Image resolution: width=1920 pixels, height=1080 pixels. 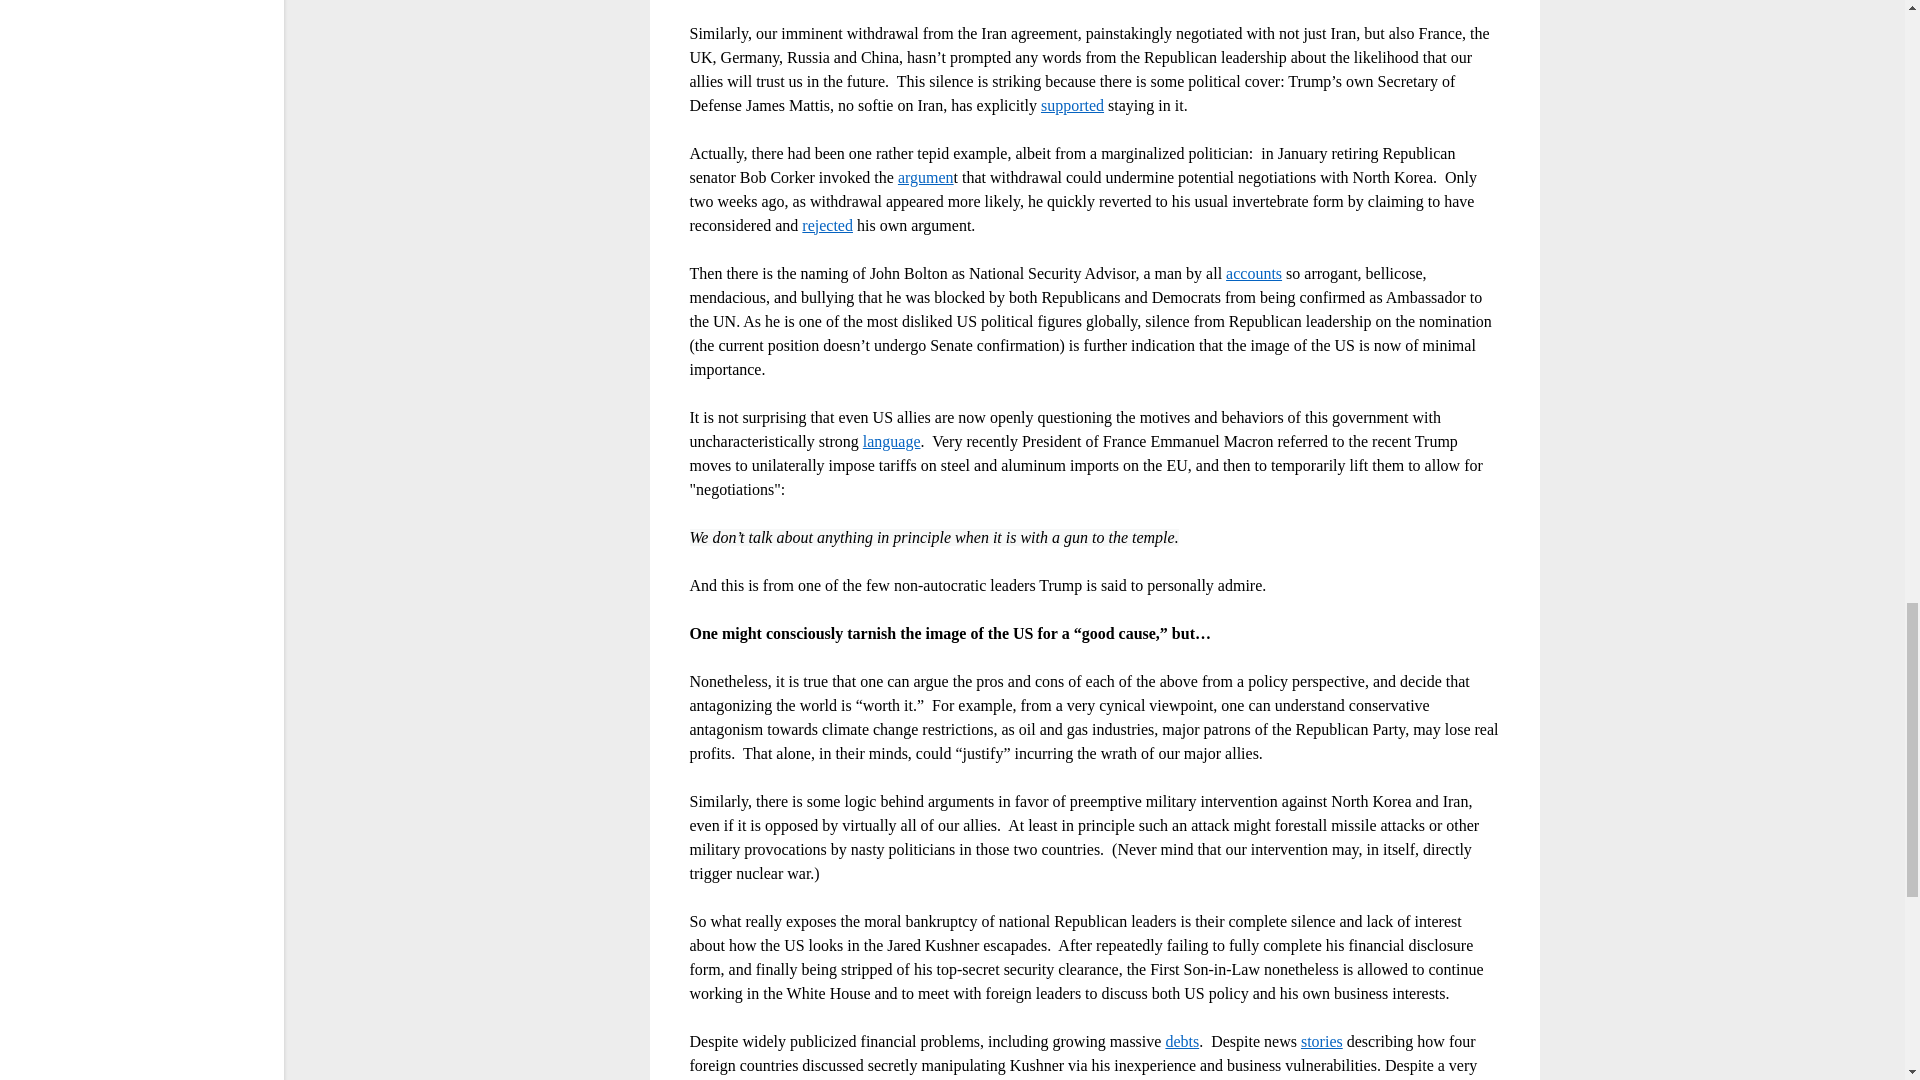 What do you see at coordinates (1072, 104) in the screenshot?
I see `supported` at bounding box center [1072, 104].